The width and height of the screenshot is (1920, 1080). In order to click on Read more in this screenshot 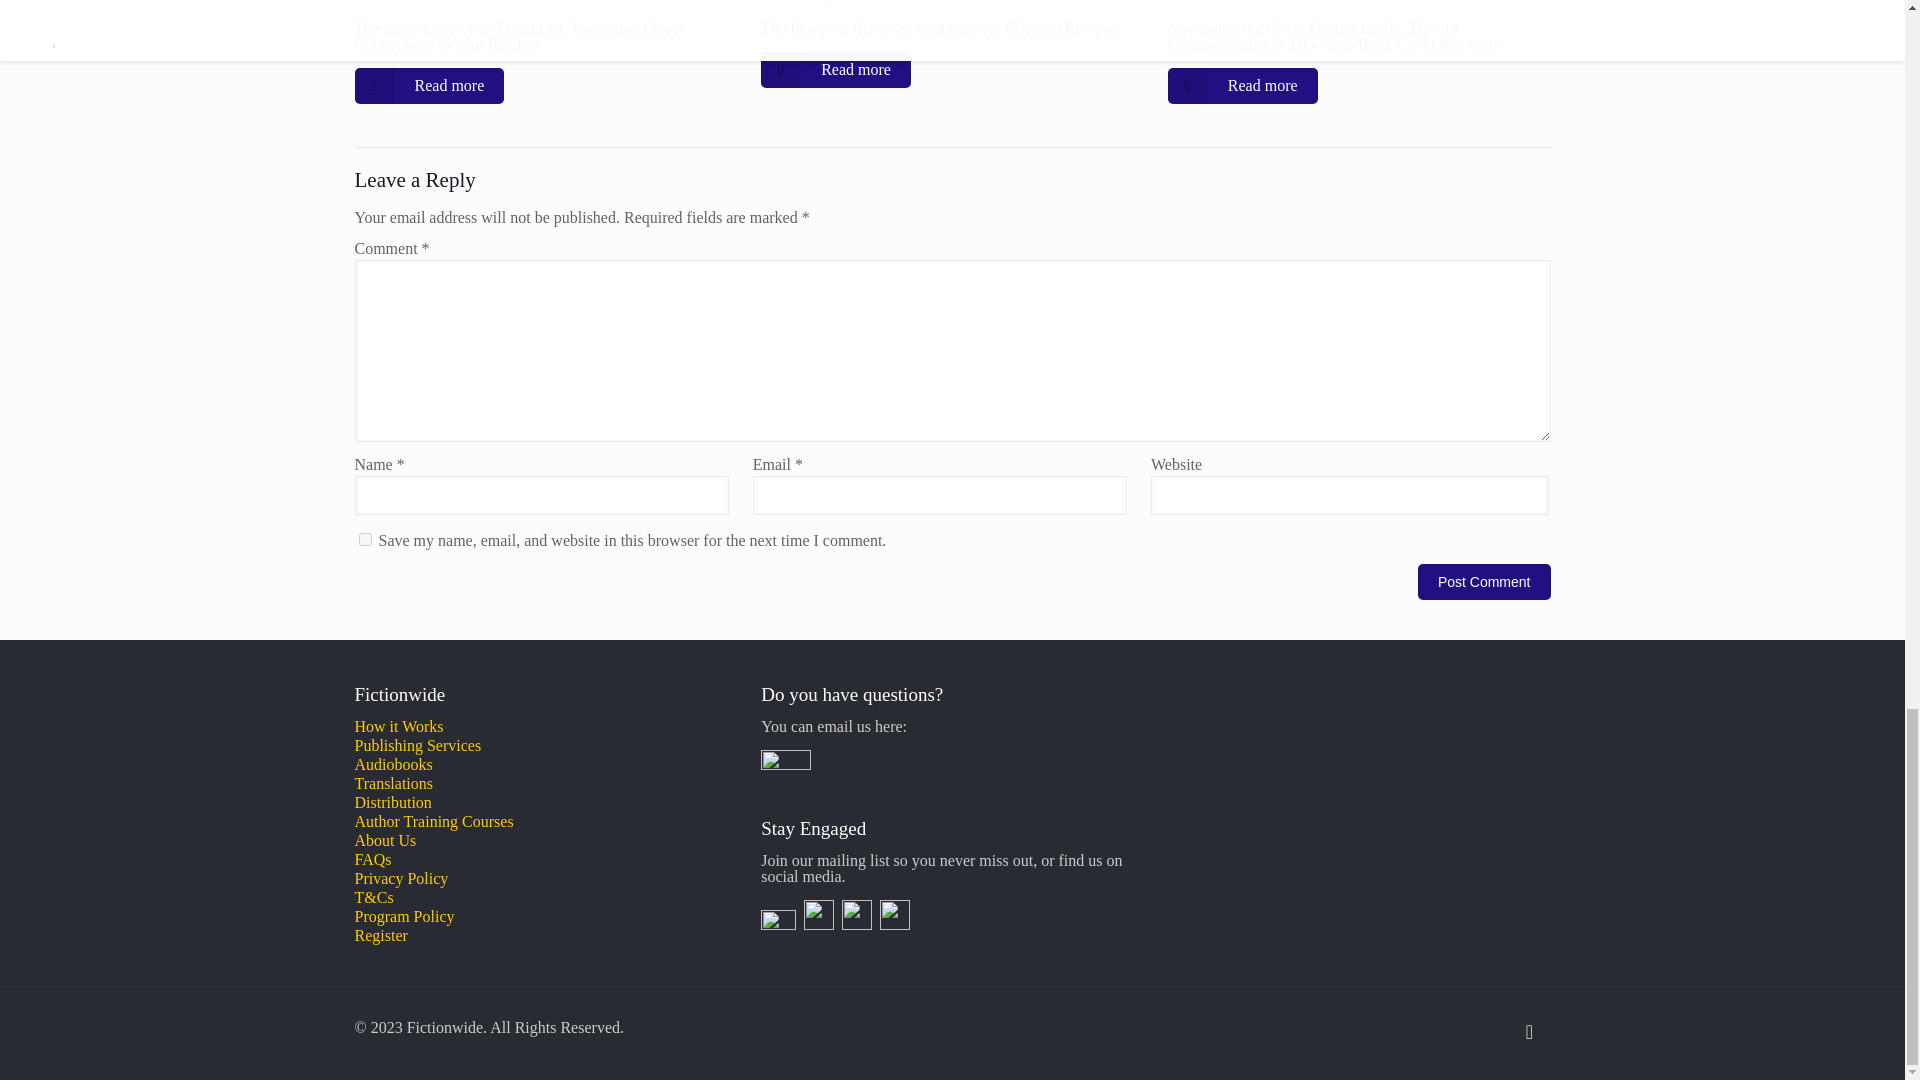, I will do `click(428, 86)`.